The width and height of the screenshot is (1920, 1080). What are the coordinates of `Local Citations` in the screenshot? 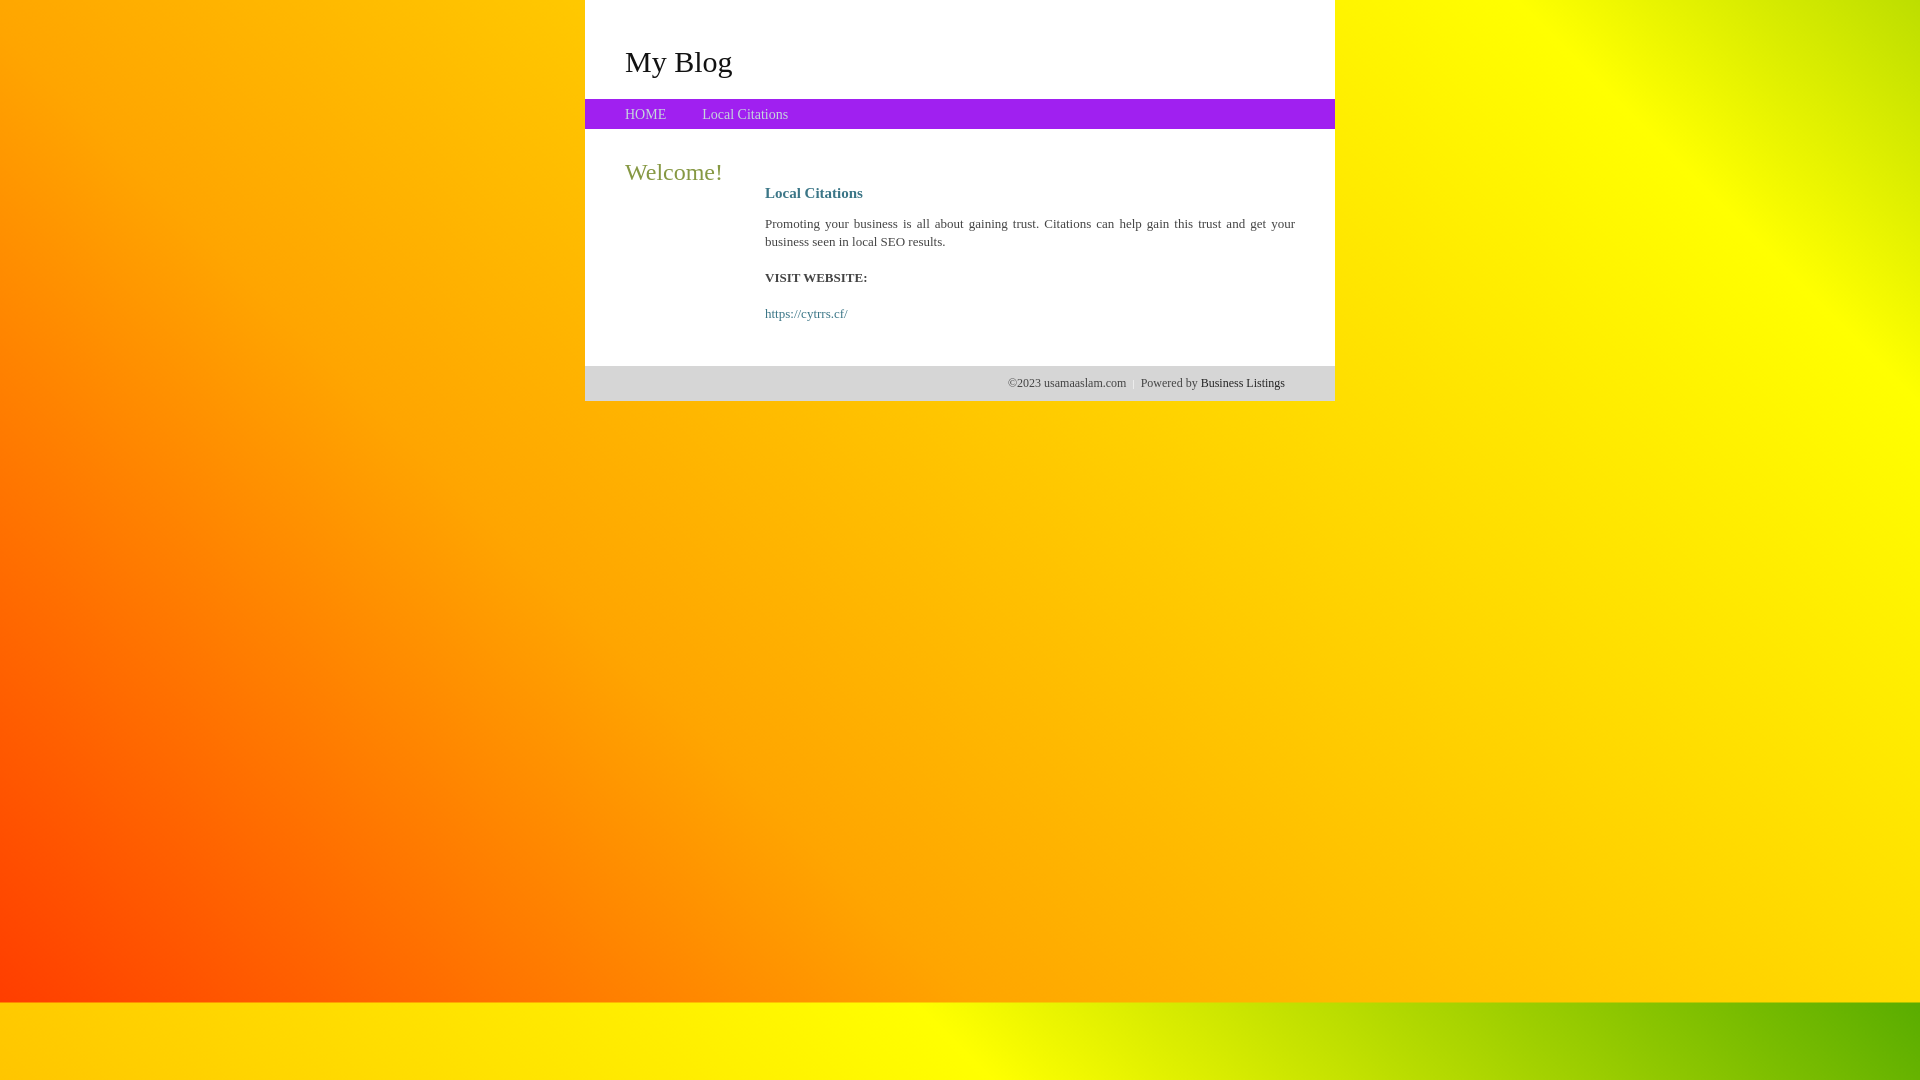 It's located at (745, 114).